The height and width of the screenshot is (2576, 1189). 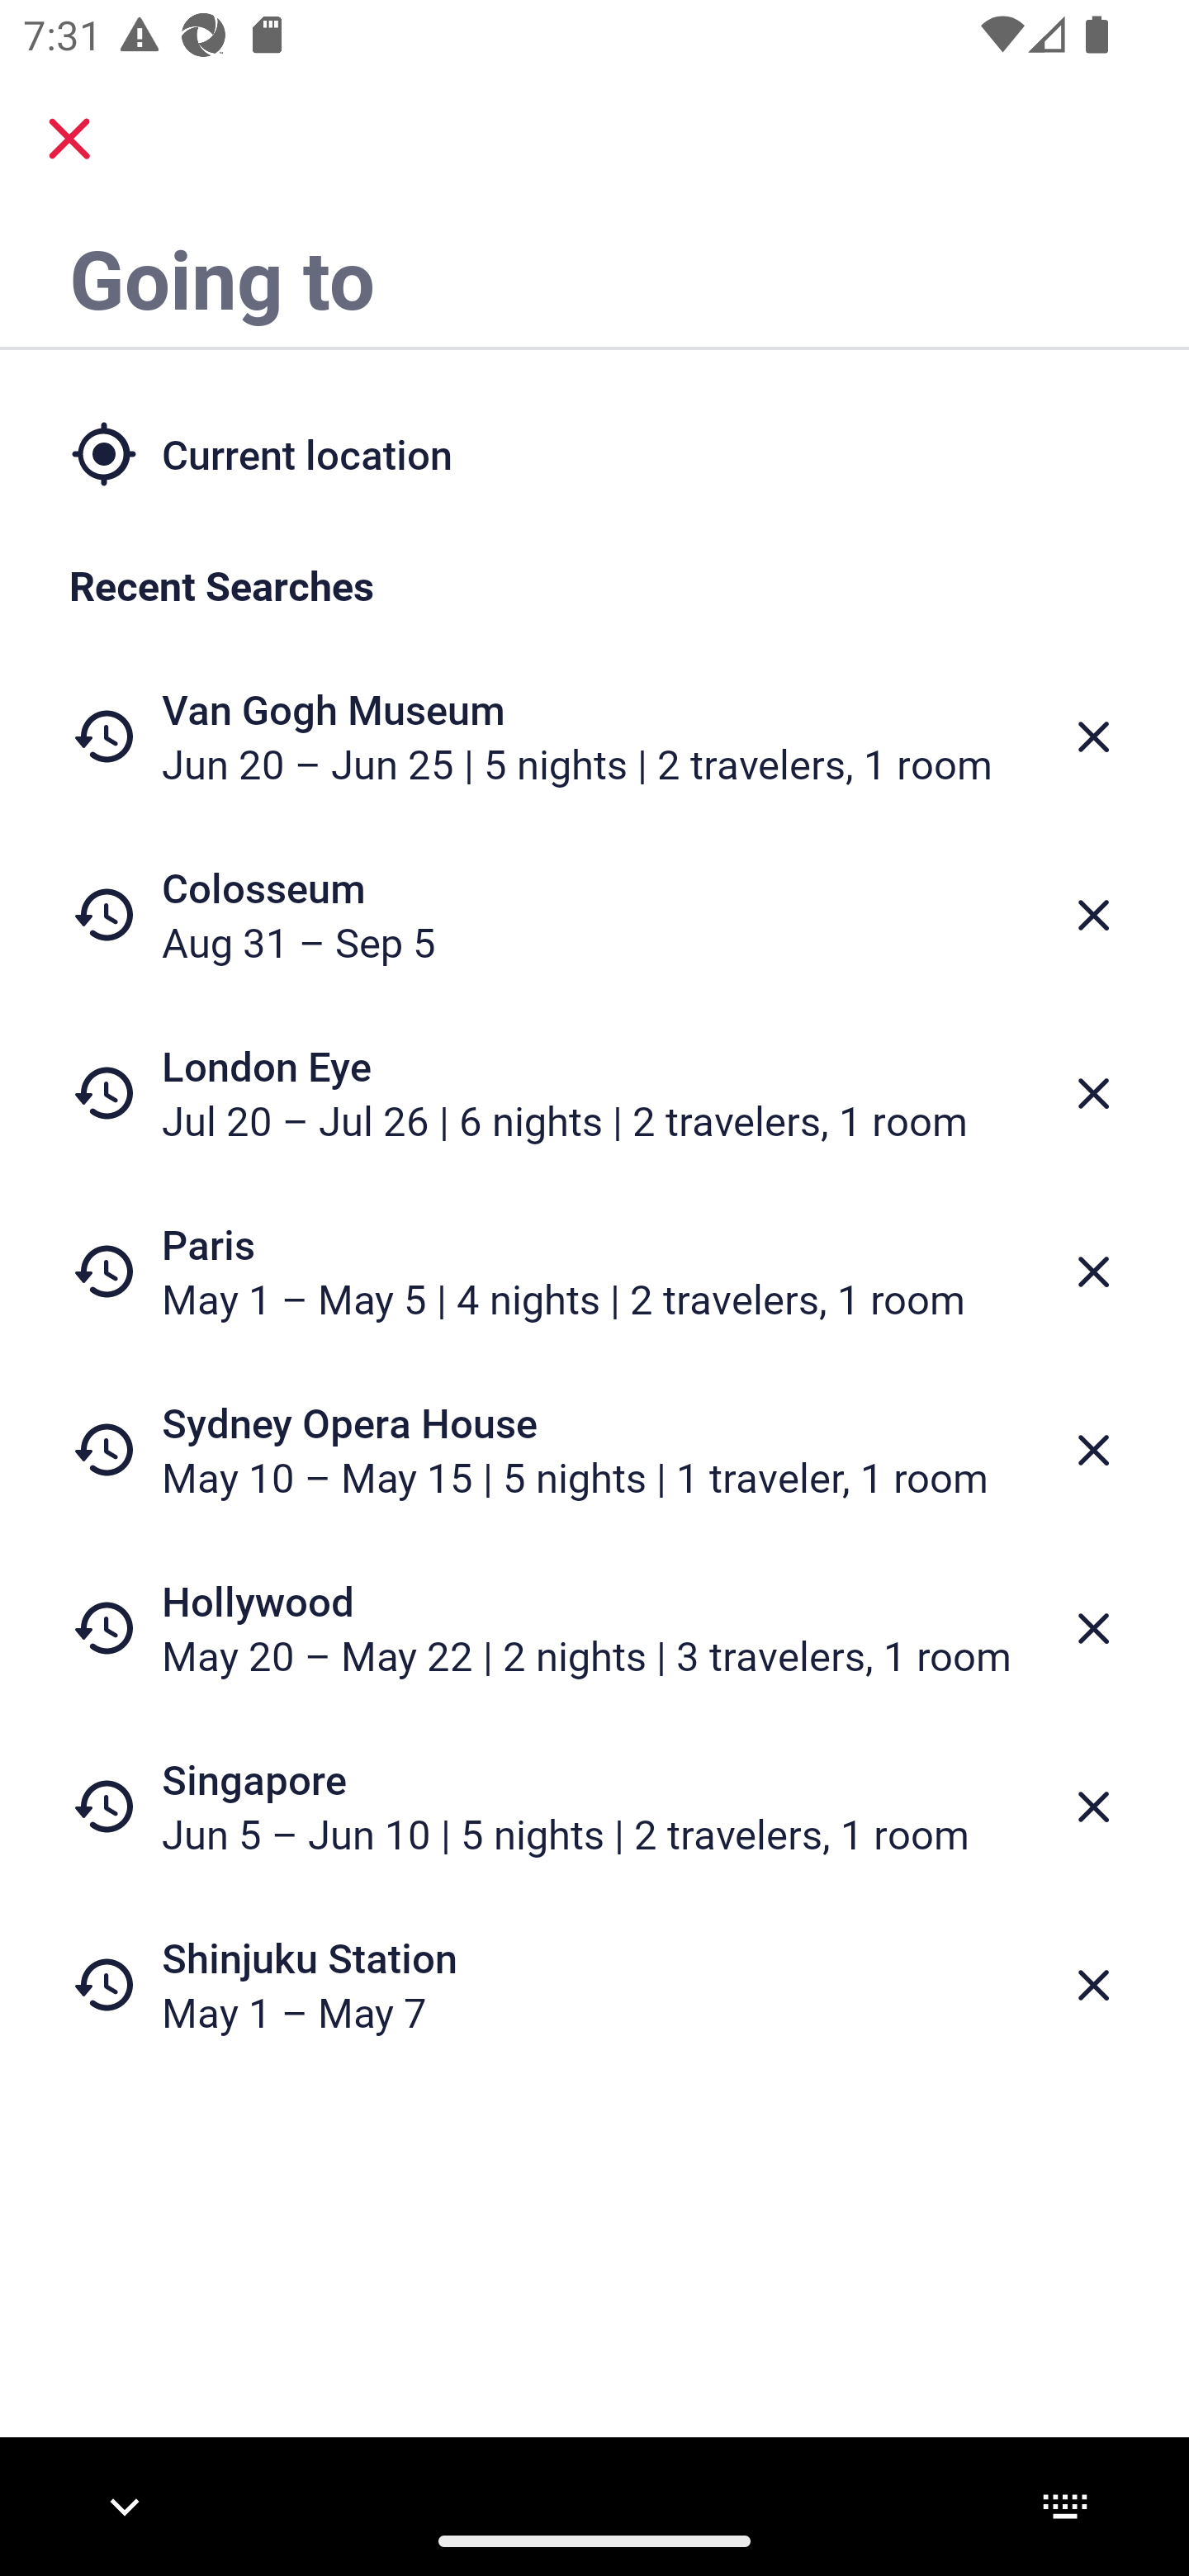 What do you see at coordinates (1093, 1628) in the screenshot?
I see `Delete from recent searches` at bounding box center [1093, 1628].